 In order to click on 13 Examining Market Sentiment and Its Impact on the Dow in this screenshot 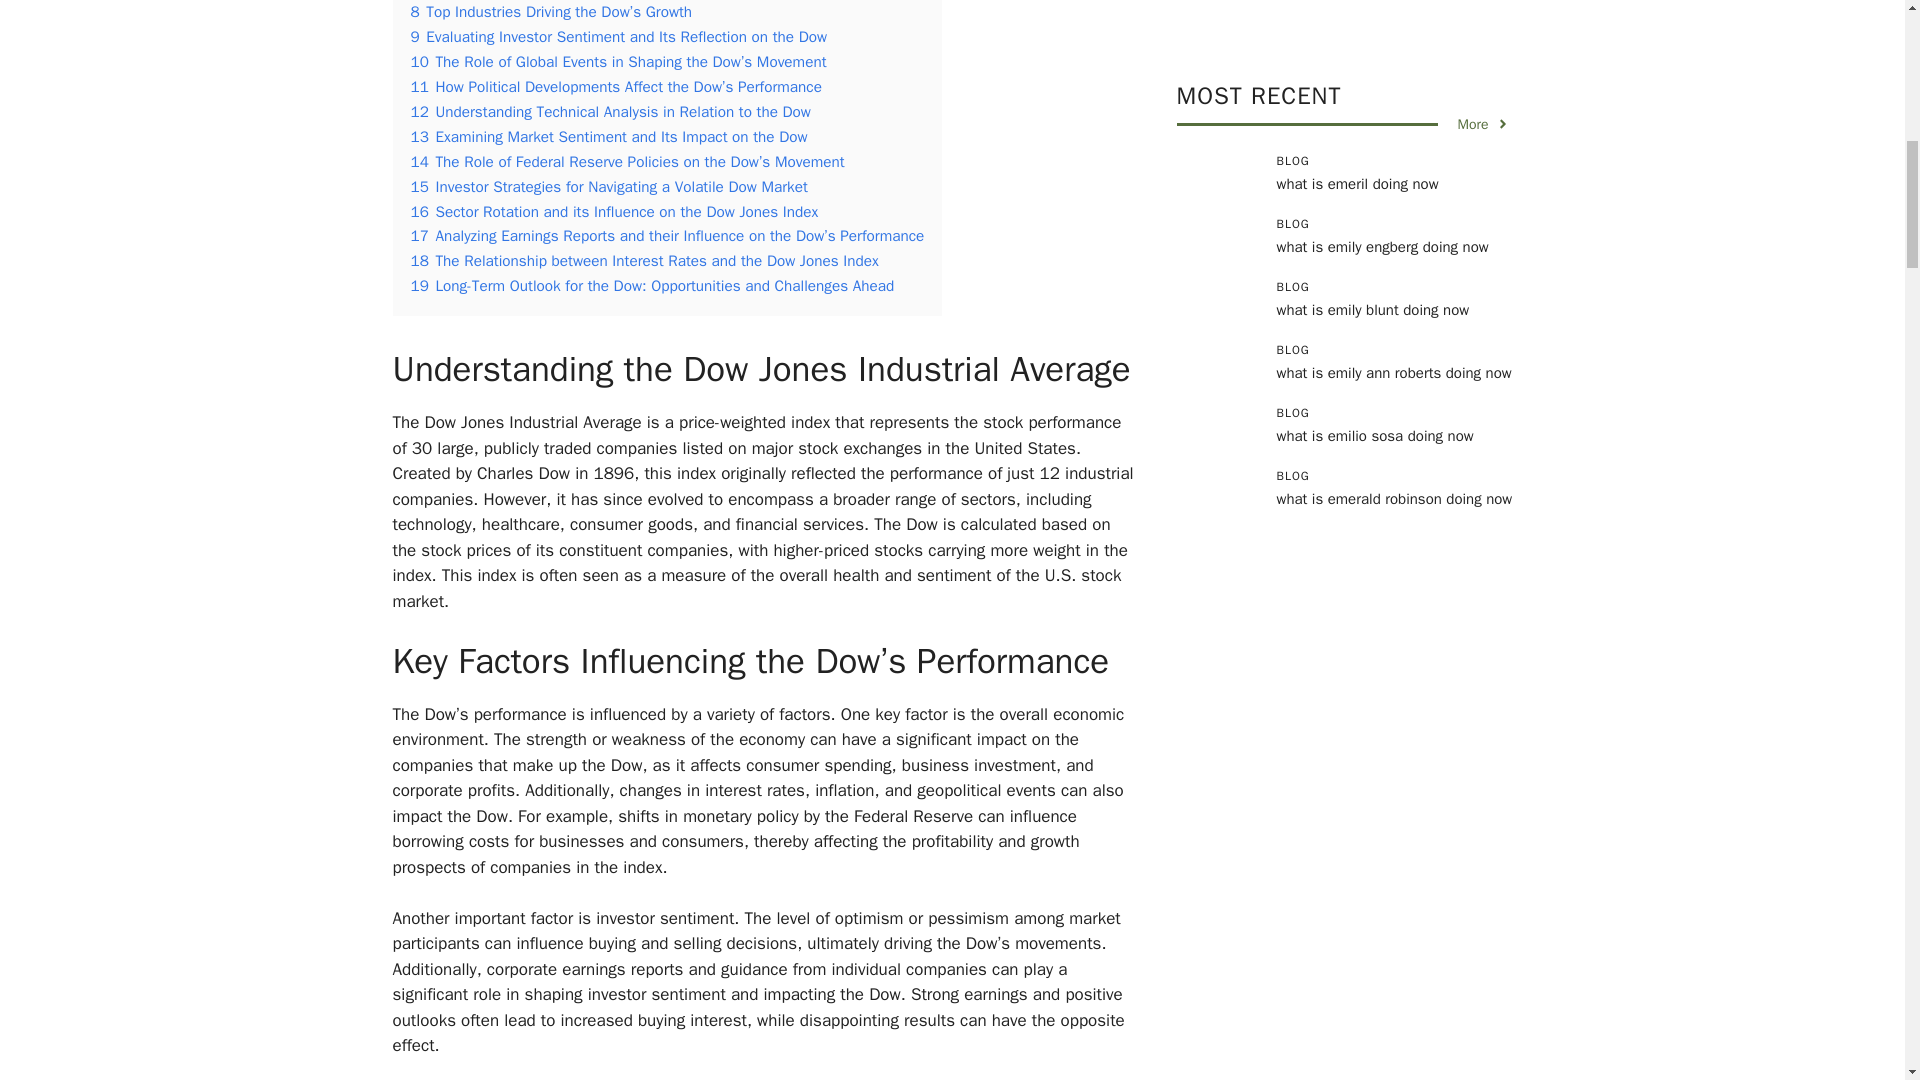, I will do `click(608, 136)`.